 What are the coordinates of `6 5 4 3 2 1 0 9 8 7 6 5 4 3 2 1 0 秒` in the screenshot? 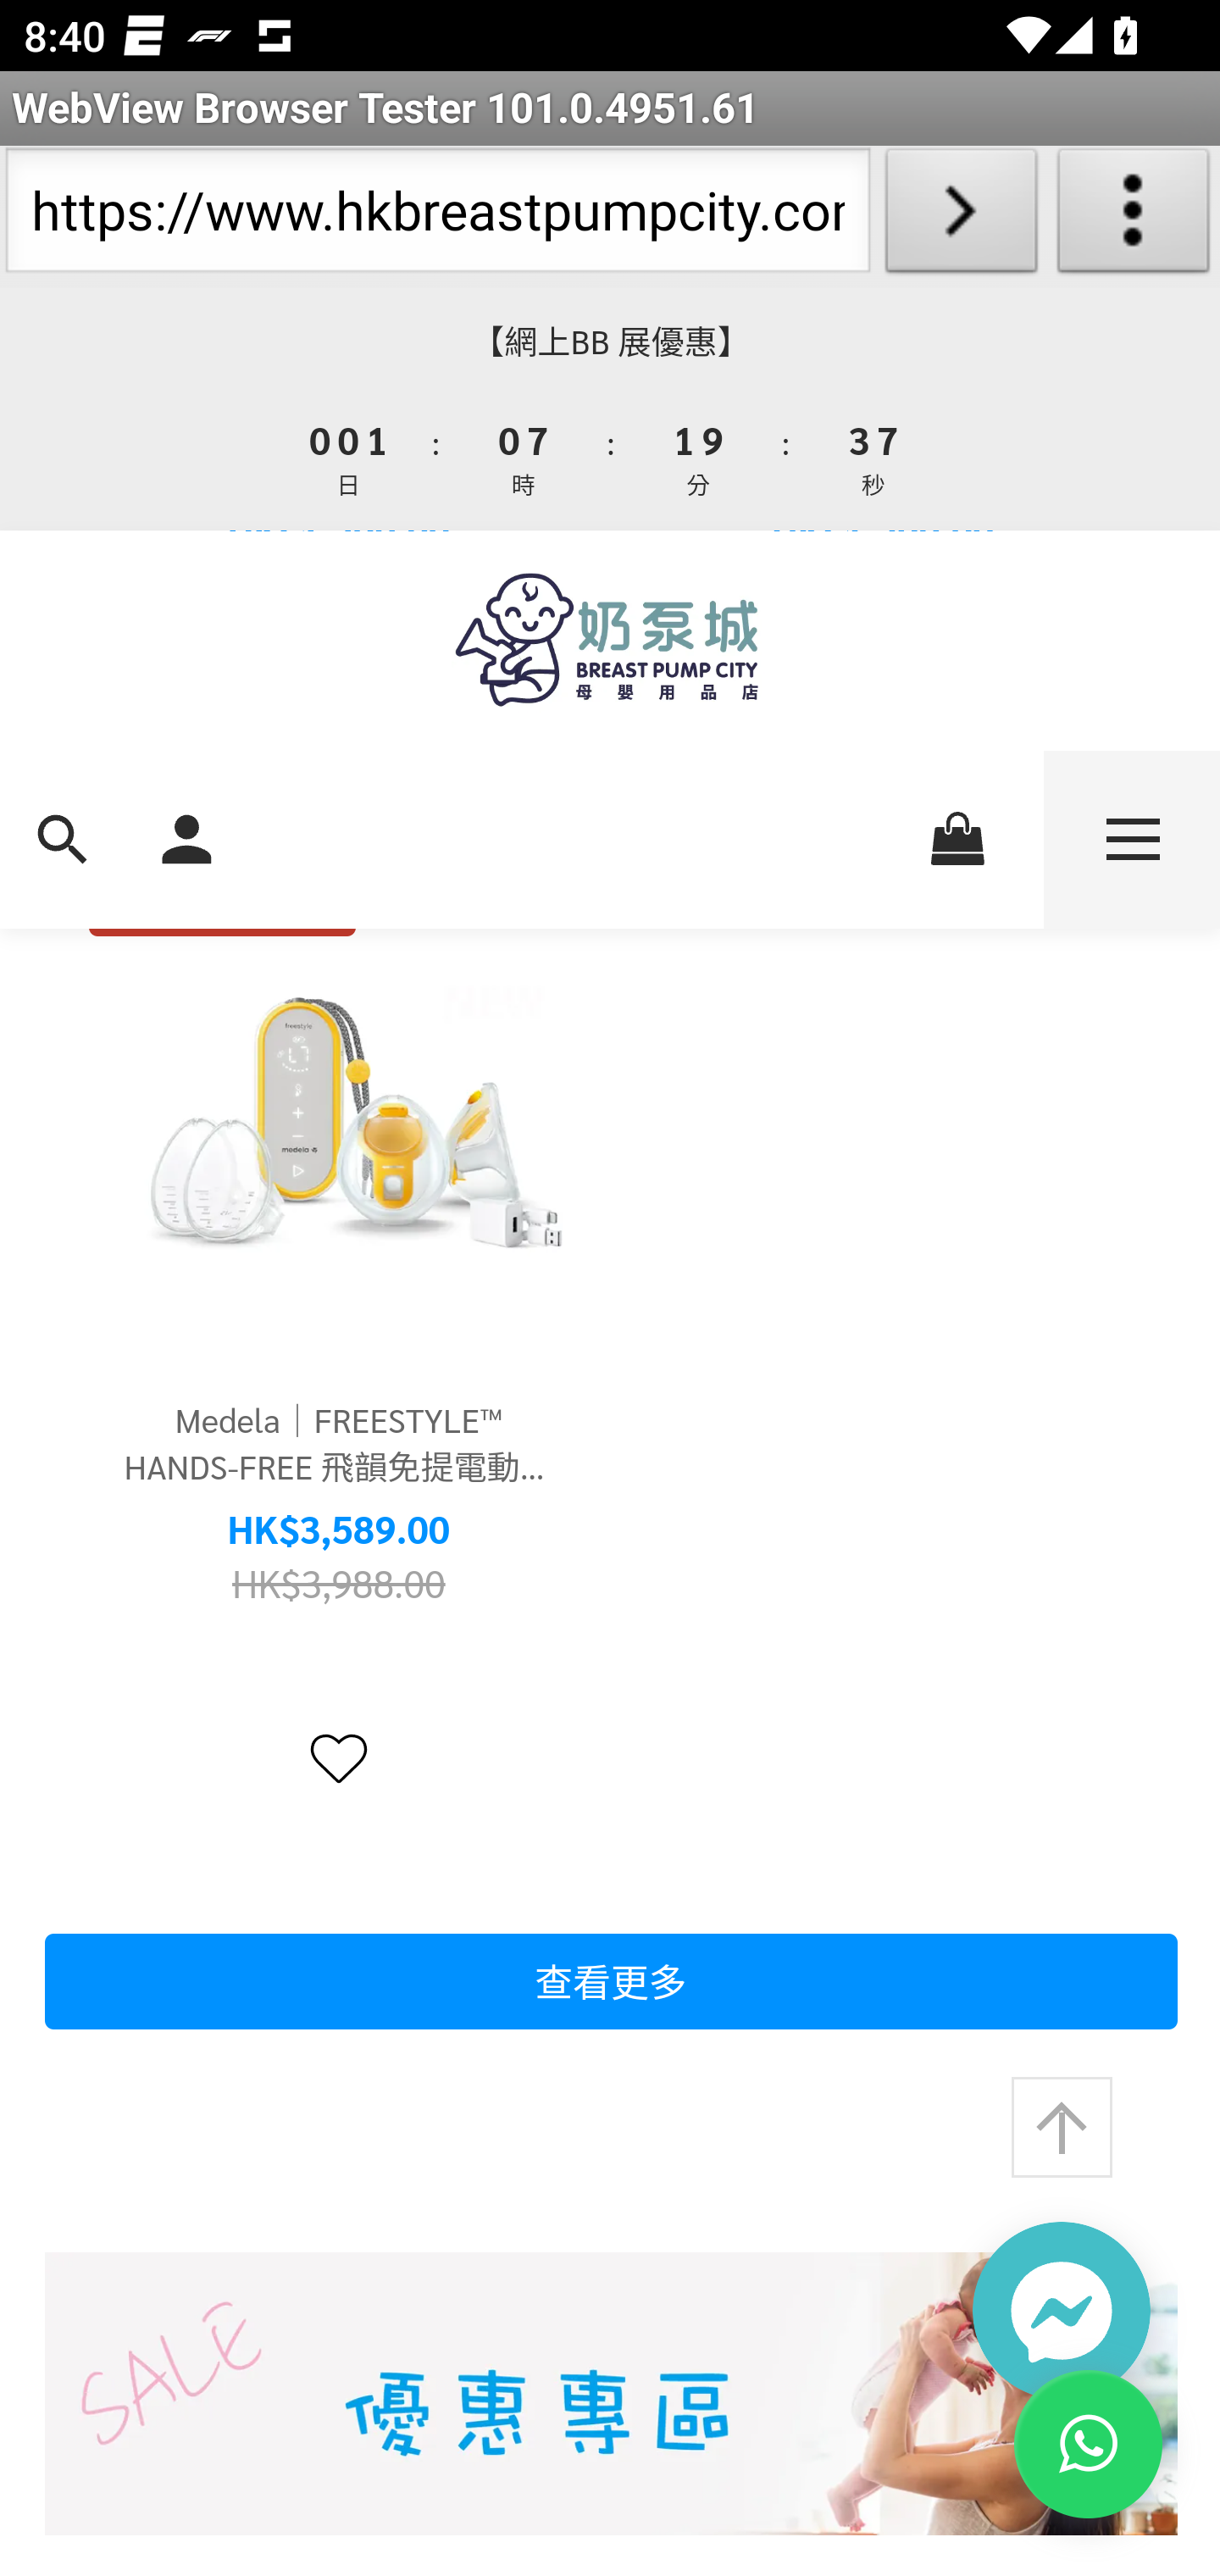 It's located at (871, 457).